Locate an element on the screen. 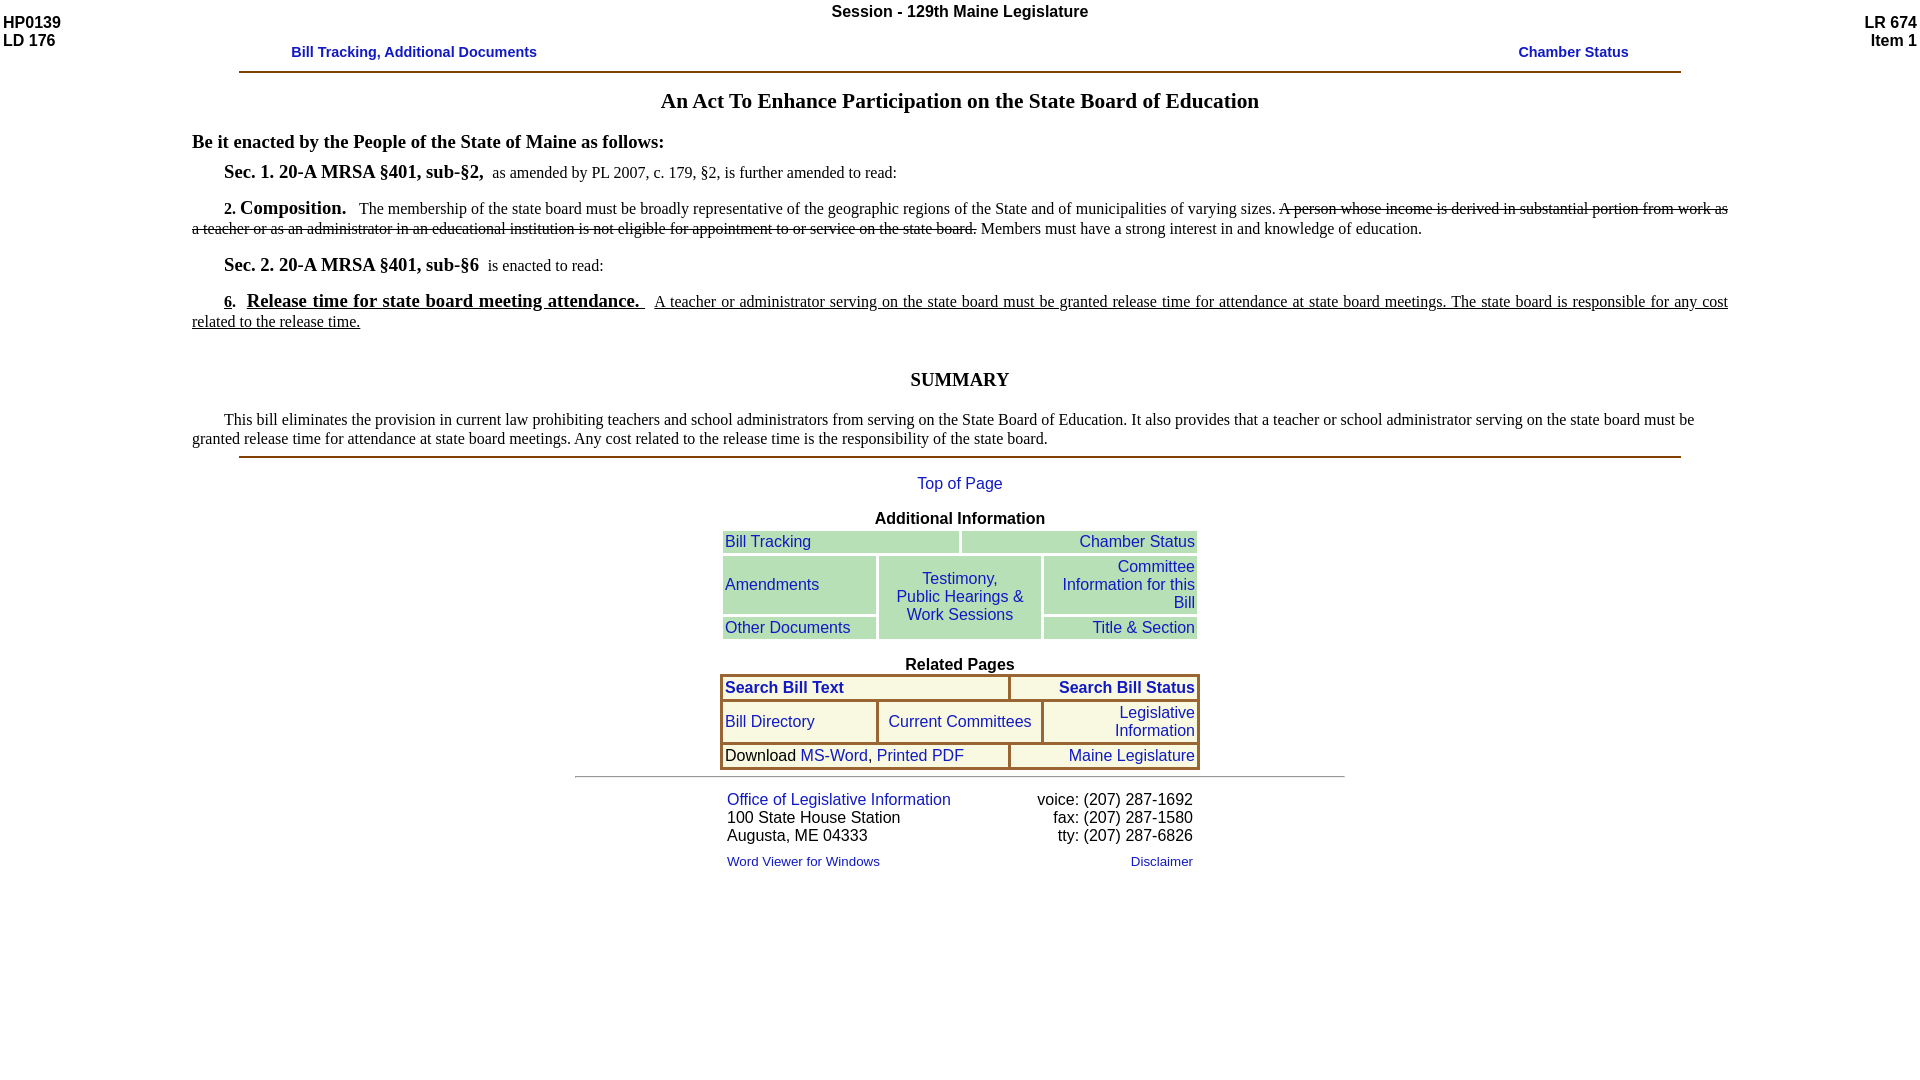 Image resolution: width=1920 pixels, height=1080 pixels. Maine Legislature is located at coordinates (1132, 755).